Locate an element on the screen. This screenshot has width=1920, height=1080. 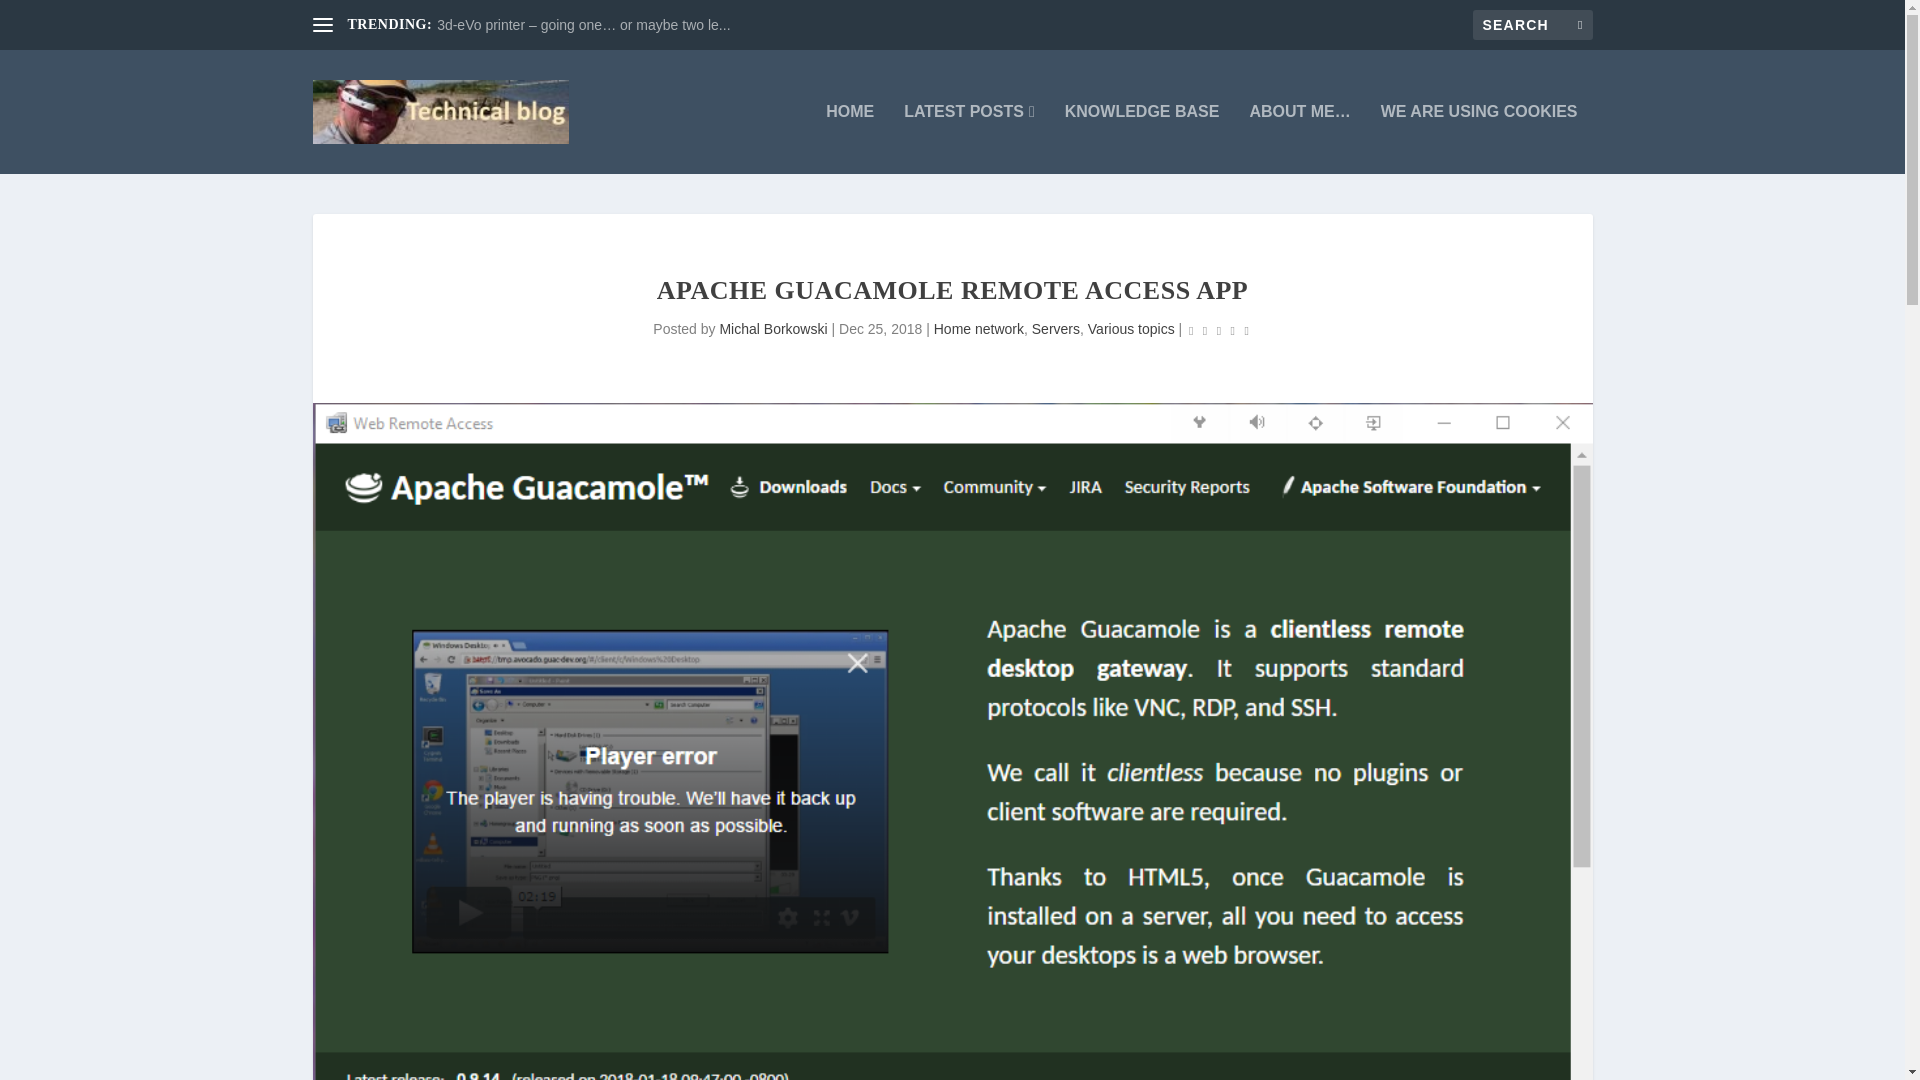
Servers is located at coordinates (1056, 328).